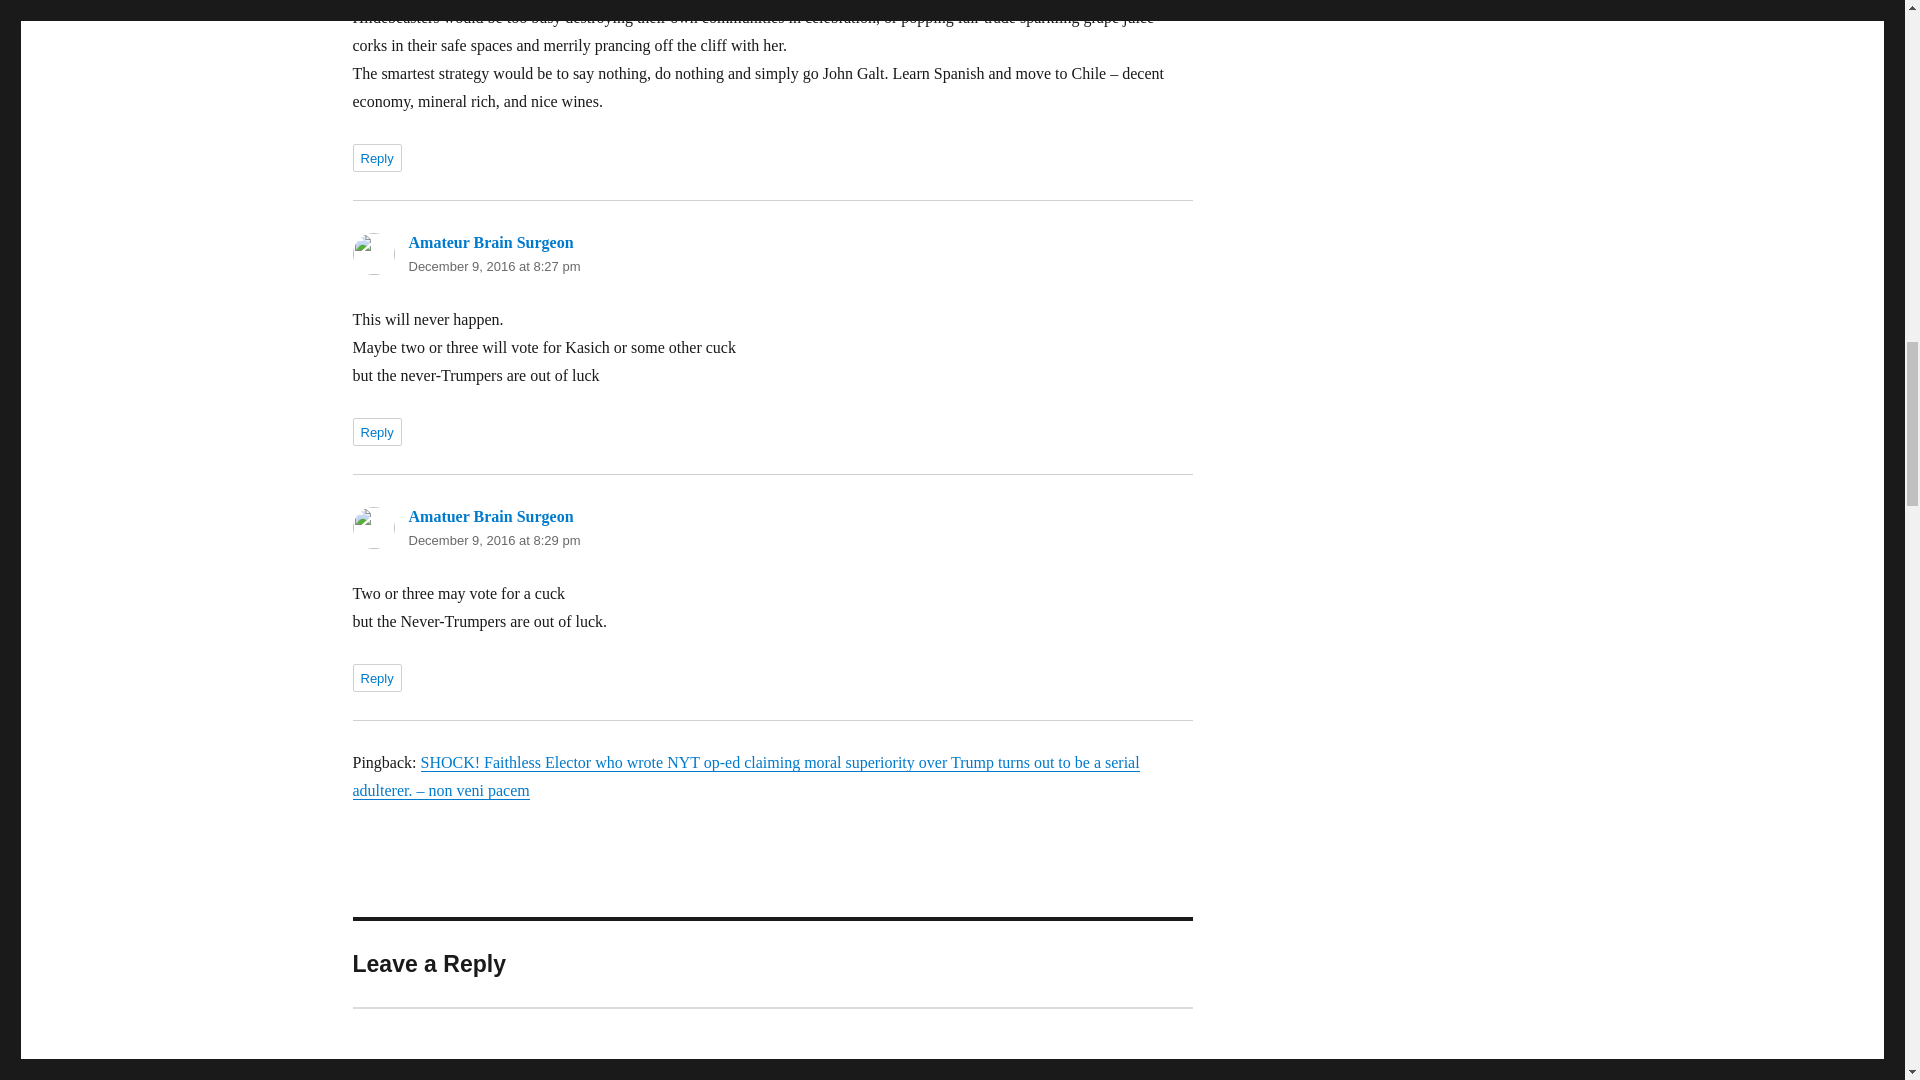 The width and height of the screenshot is (1920, 1080). What do you see at coordinates (376, 678) in the screenshot?
I see `Reply` at bounding box center [376, 678].